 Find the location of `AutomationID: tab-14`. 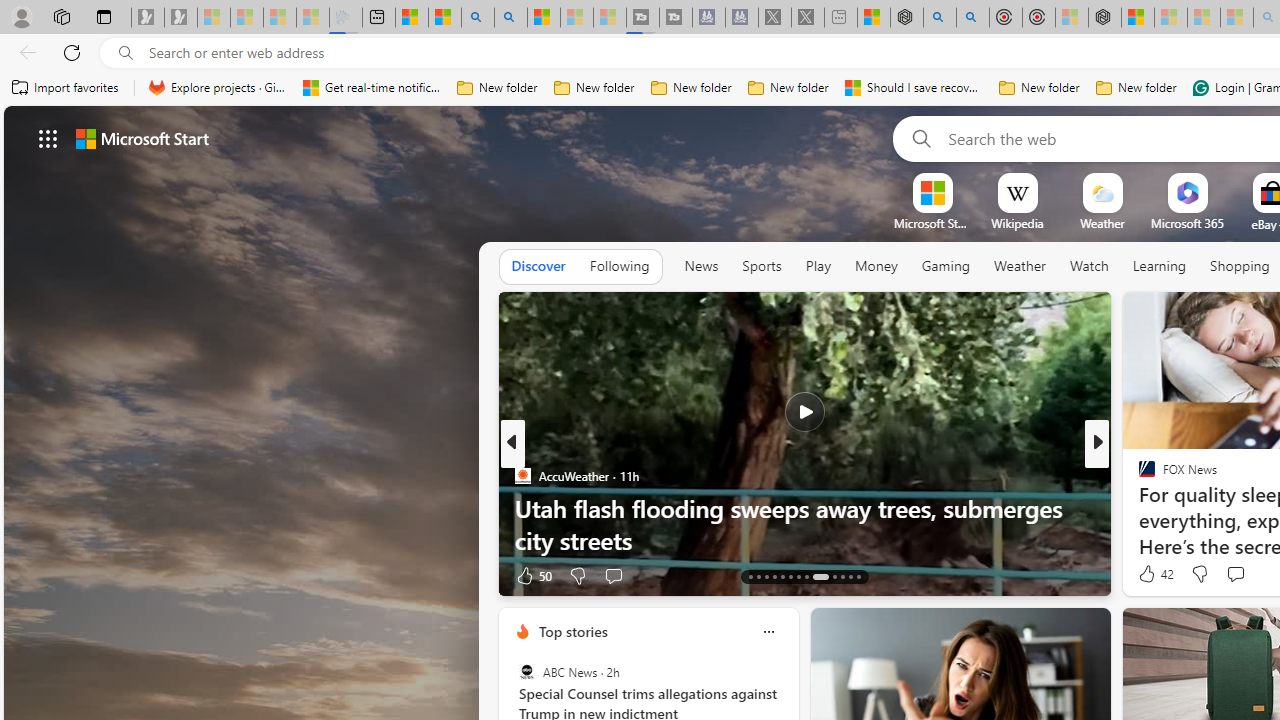

AutomationID: tab-14 is located at coordinates (758, 576).